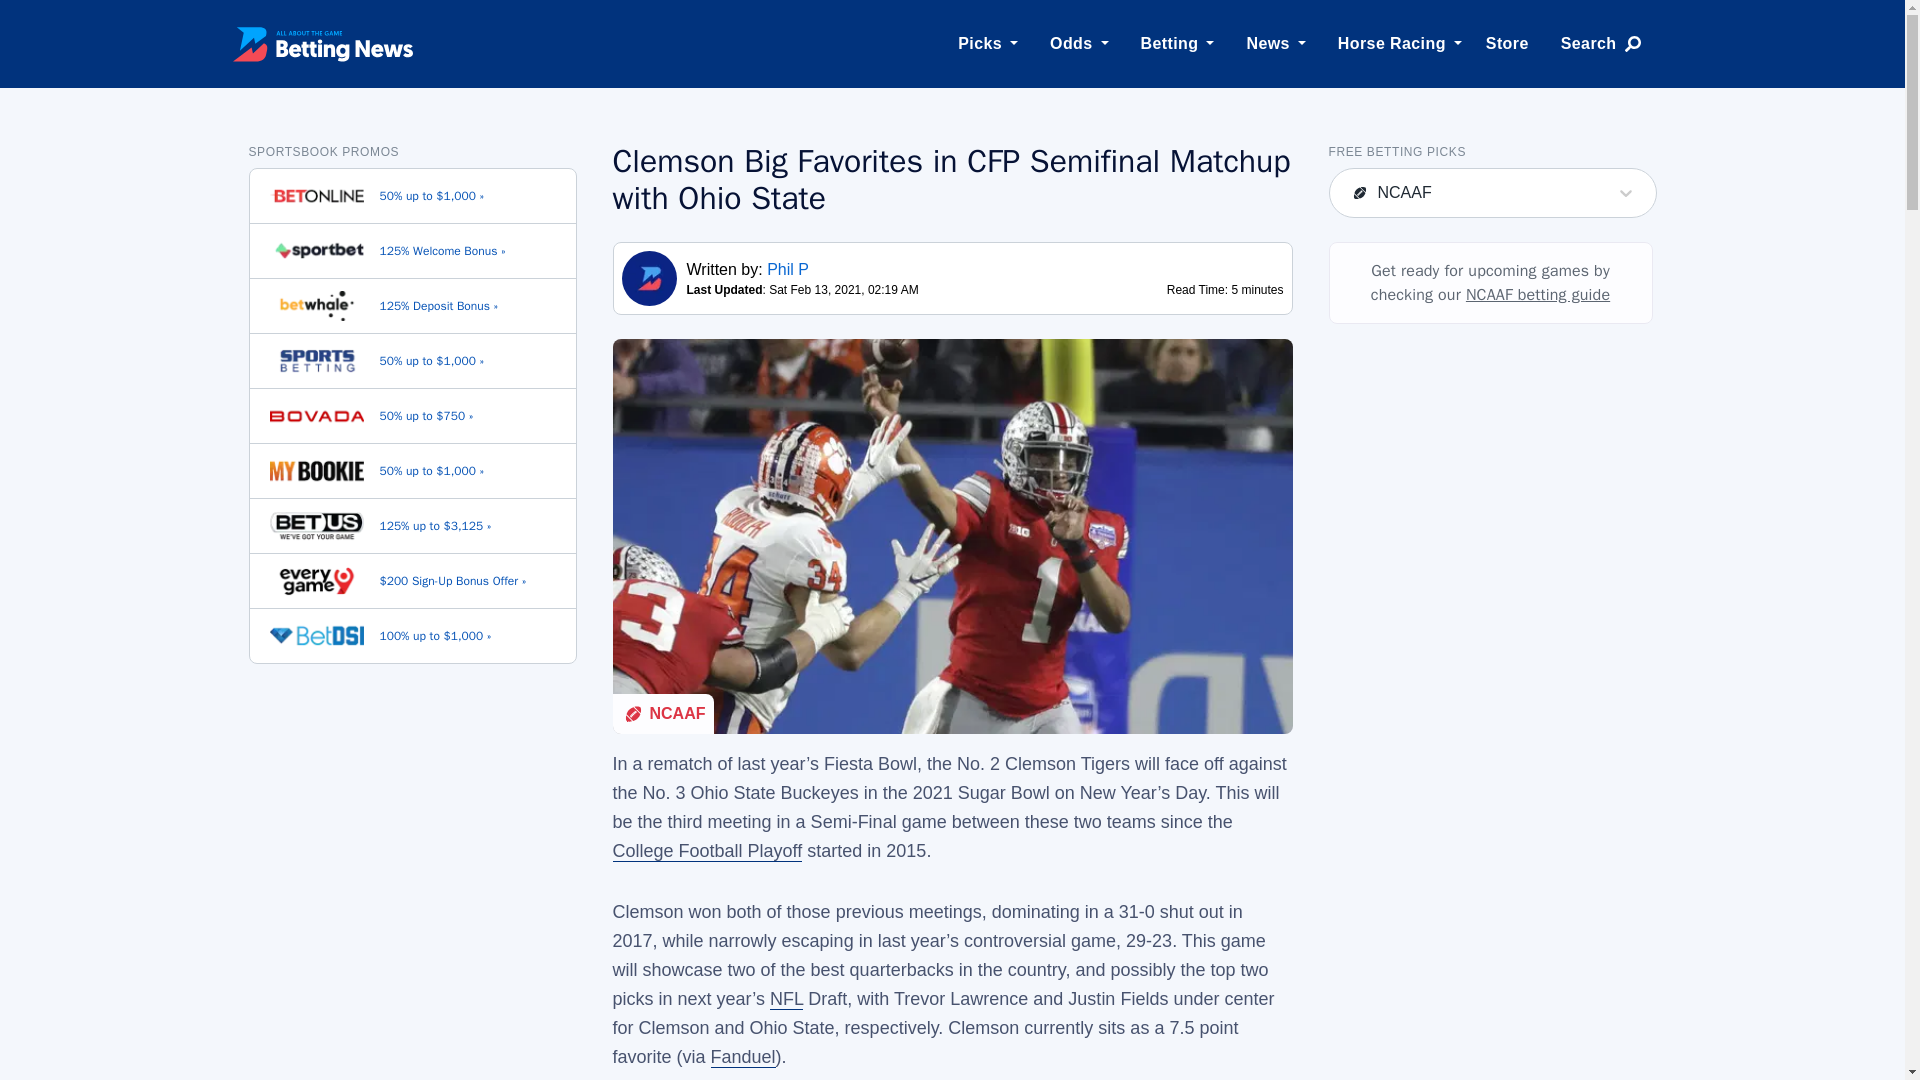  What do you see at coordinates (980, 43) in the screenshot?
I see `Picks` at bounding box center [980, 43].